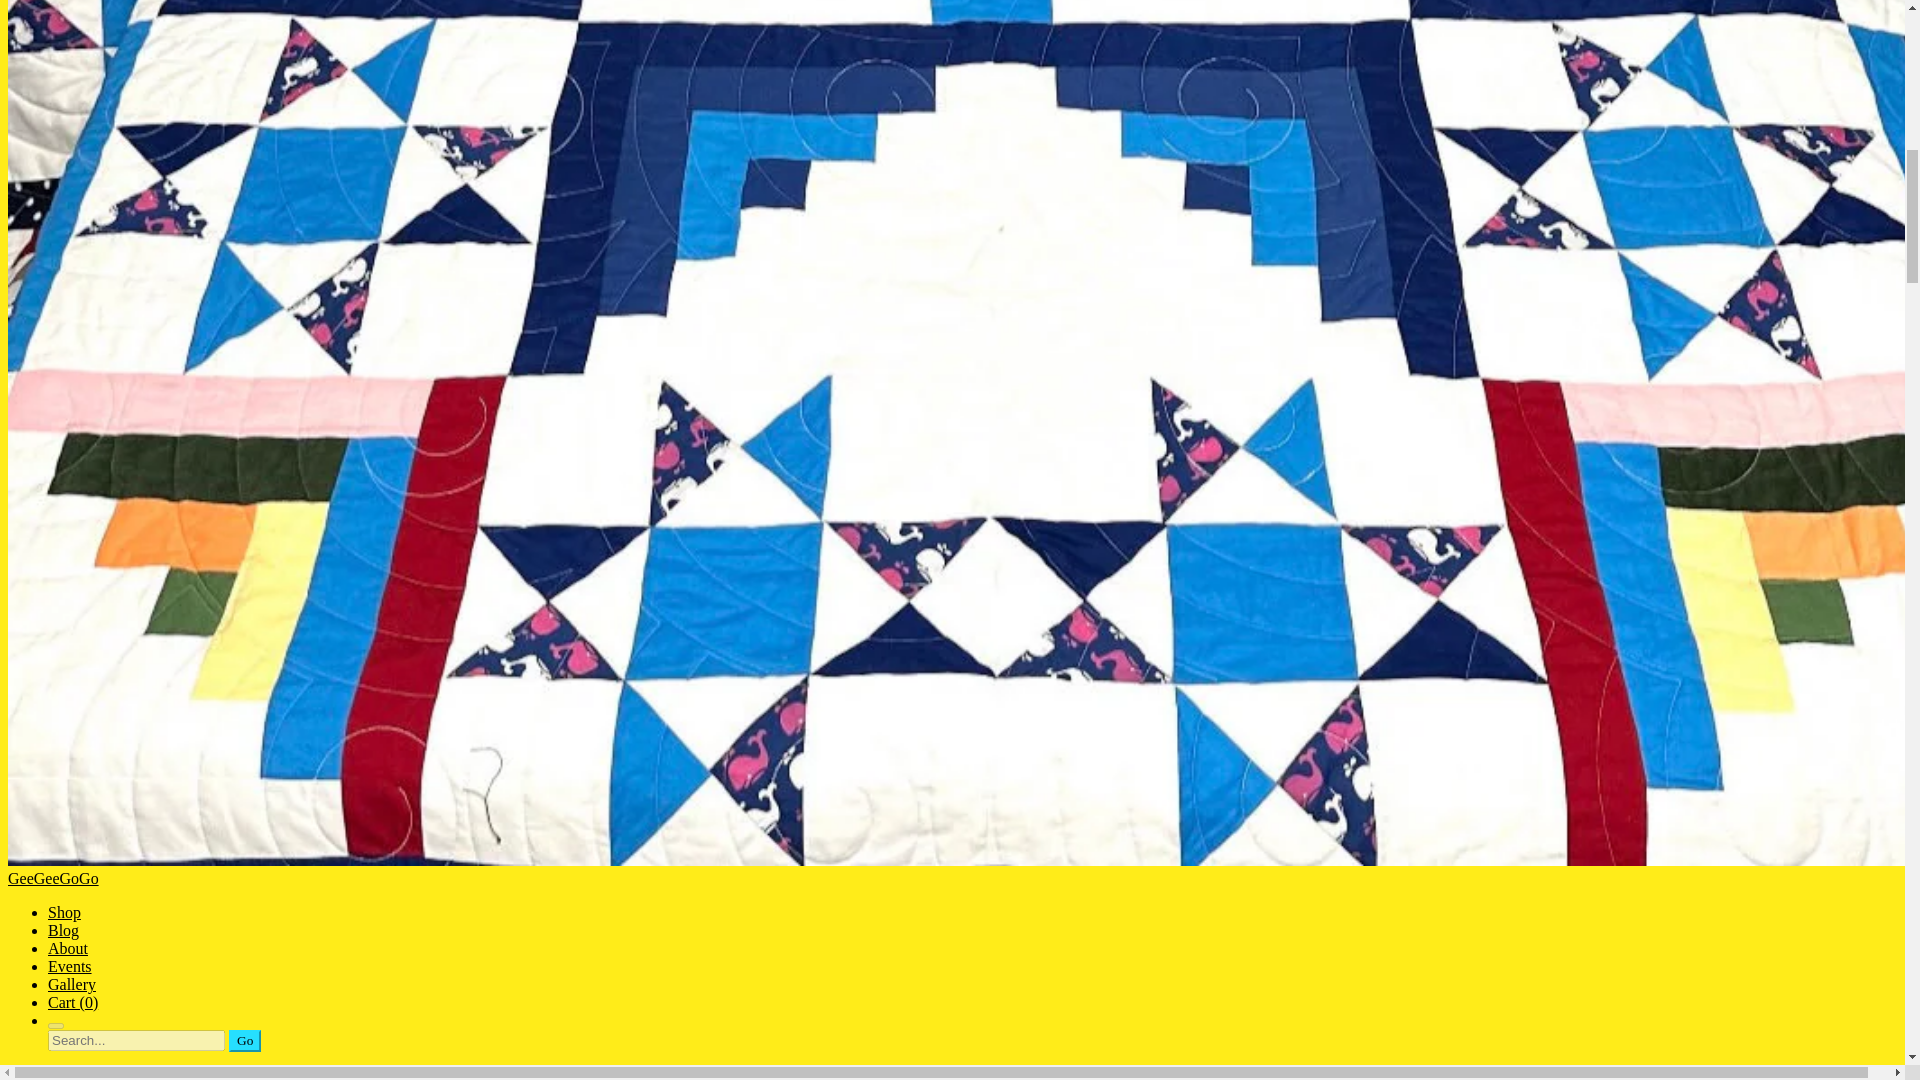 The image size is (1920, 1080). I want to click on Go, so click(244, 1040).